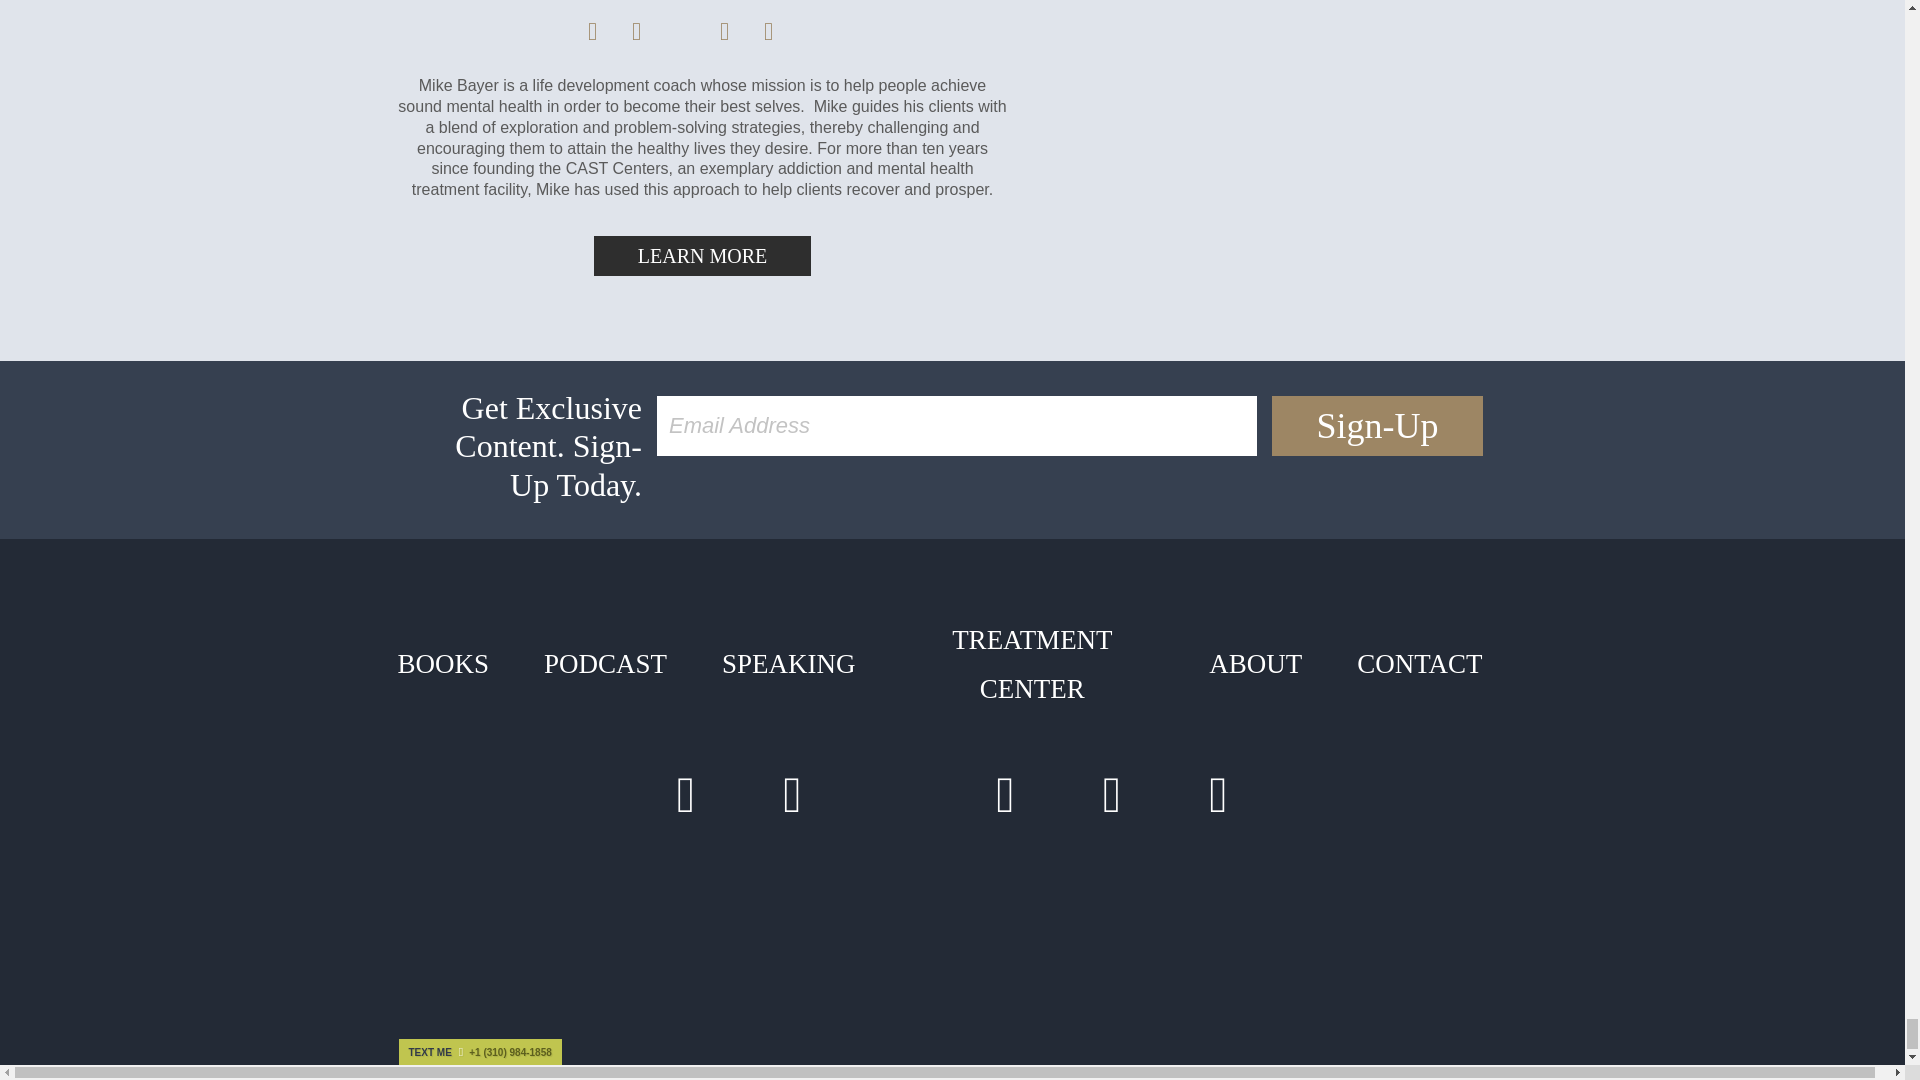 This screenshot has height=1080, width=1920. I want to click on SPEAKING, so click(788, 664).